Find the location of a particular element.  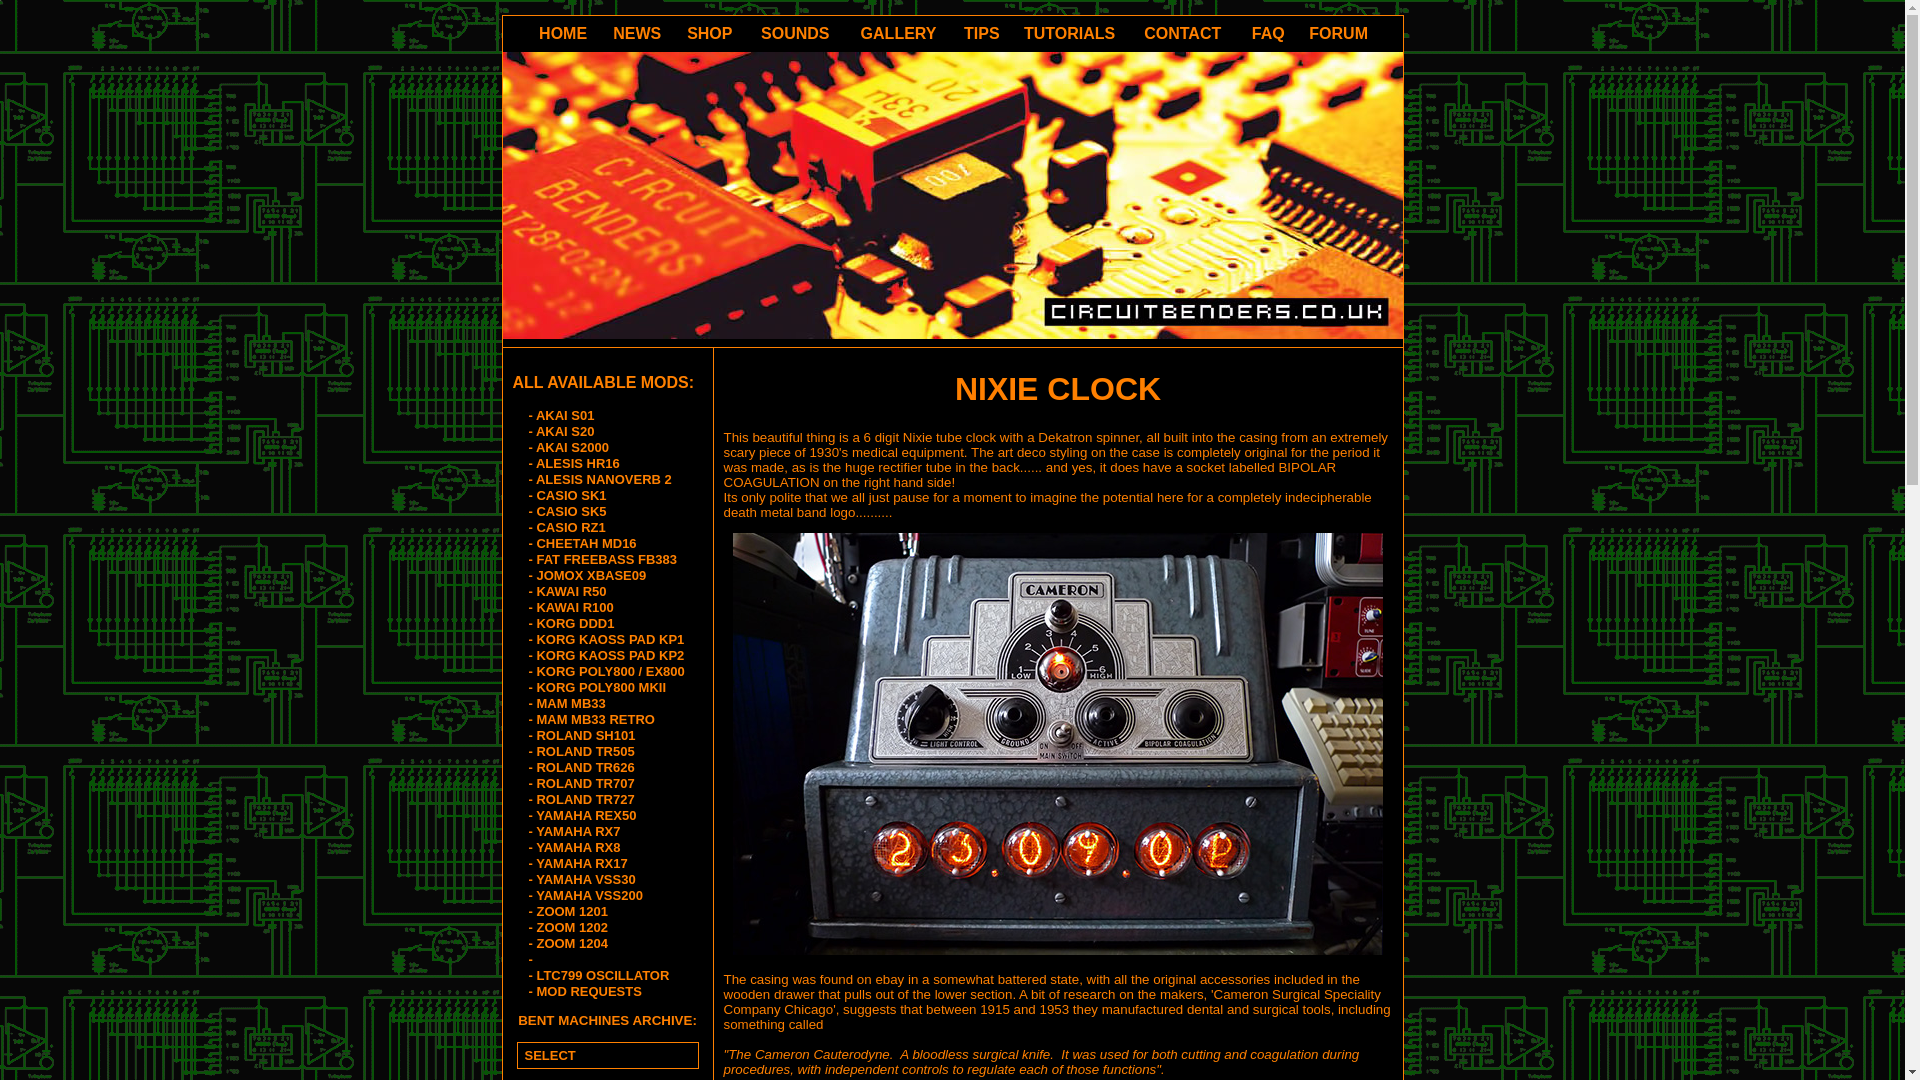

- CASIO SK5 is located at coordinates (604, 512).